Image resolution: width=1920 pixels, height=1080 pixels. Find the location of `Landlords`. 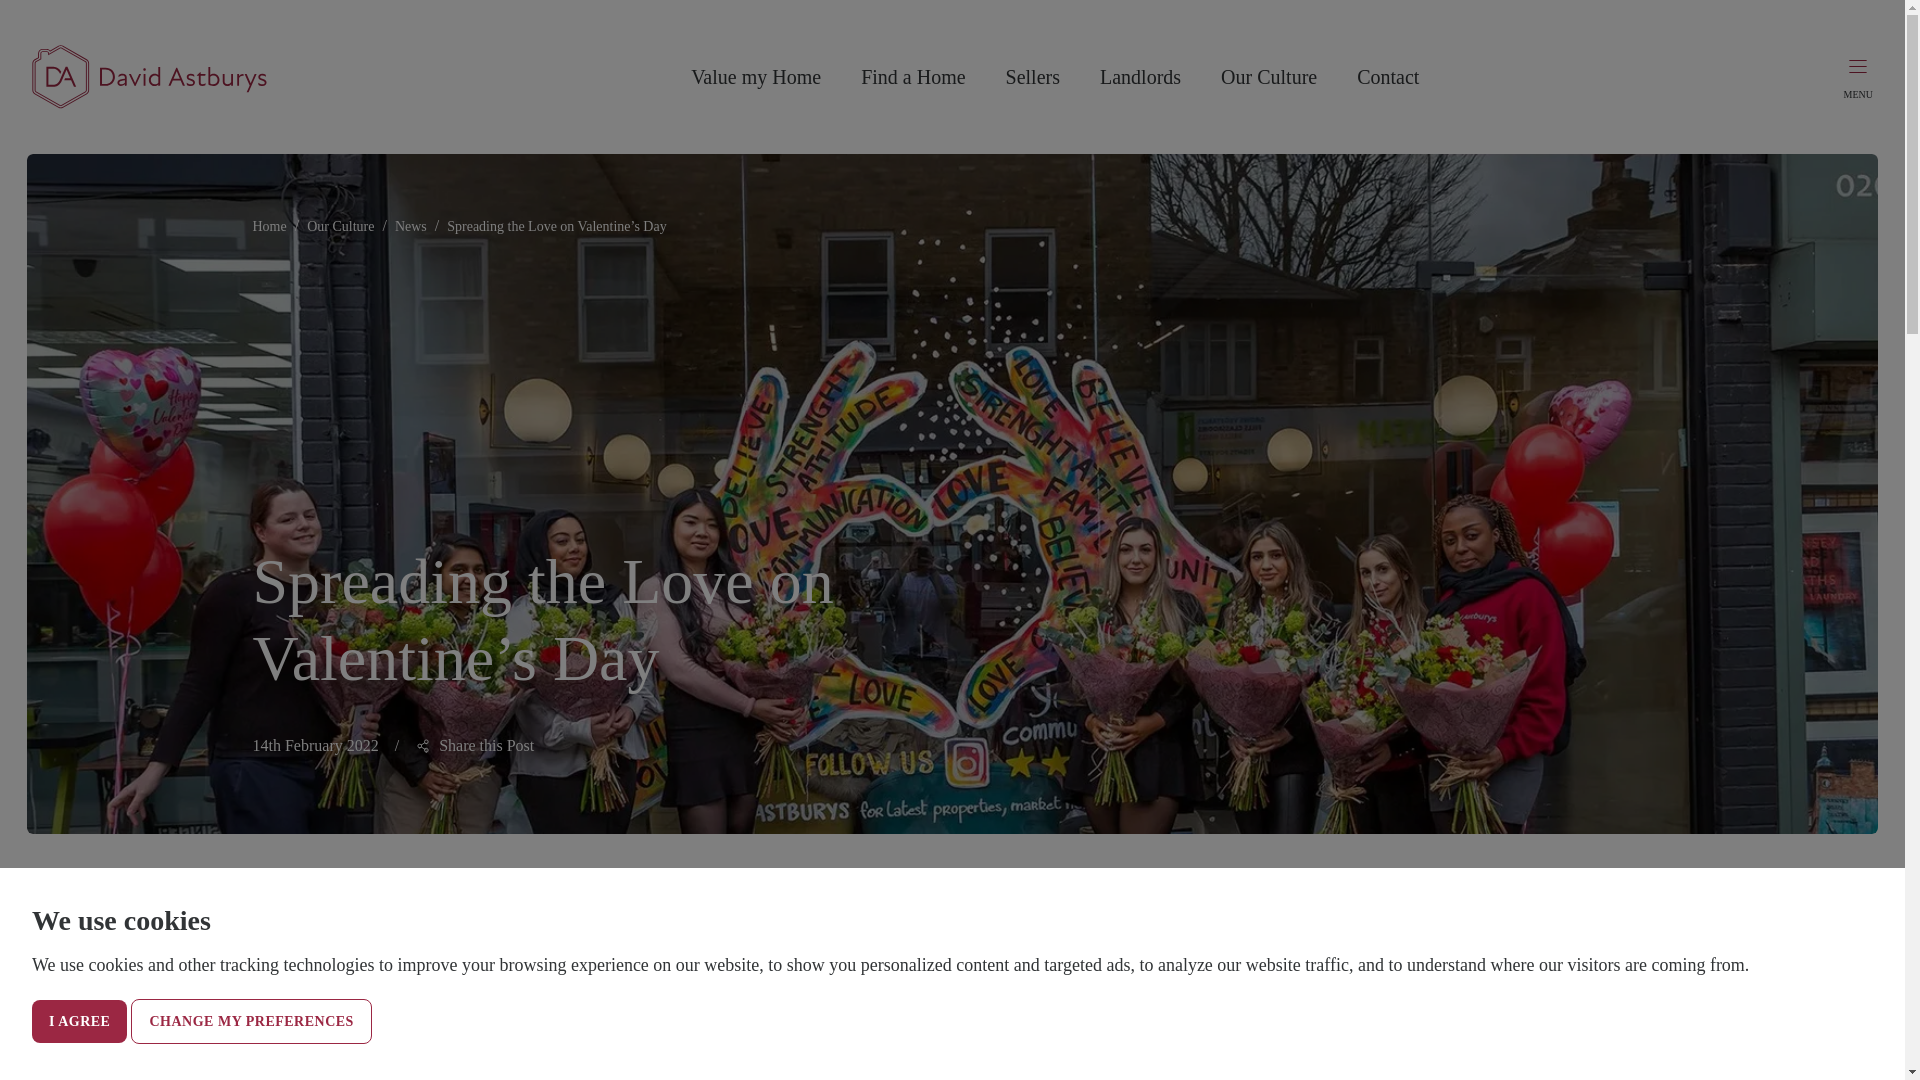

Landlords is located at coordinates (1140, 76).